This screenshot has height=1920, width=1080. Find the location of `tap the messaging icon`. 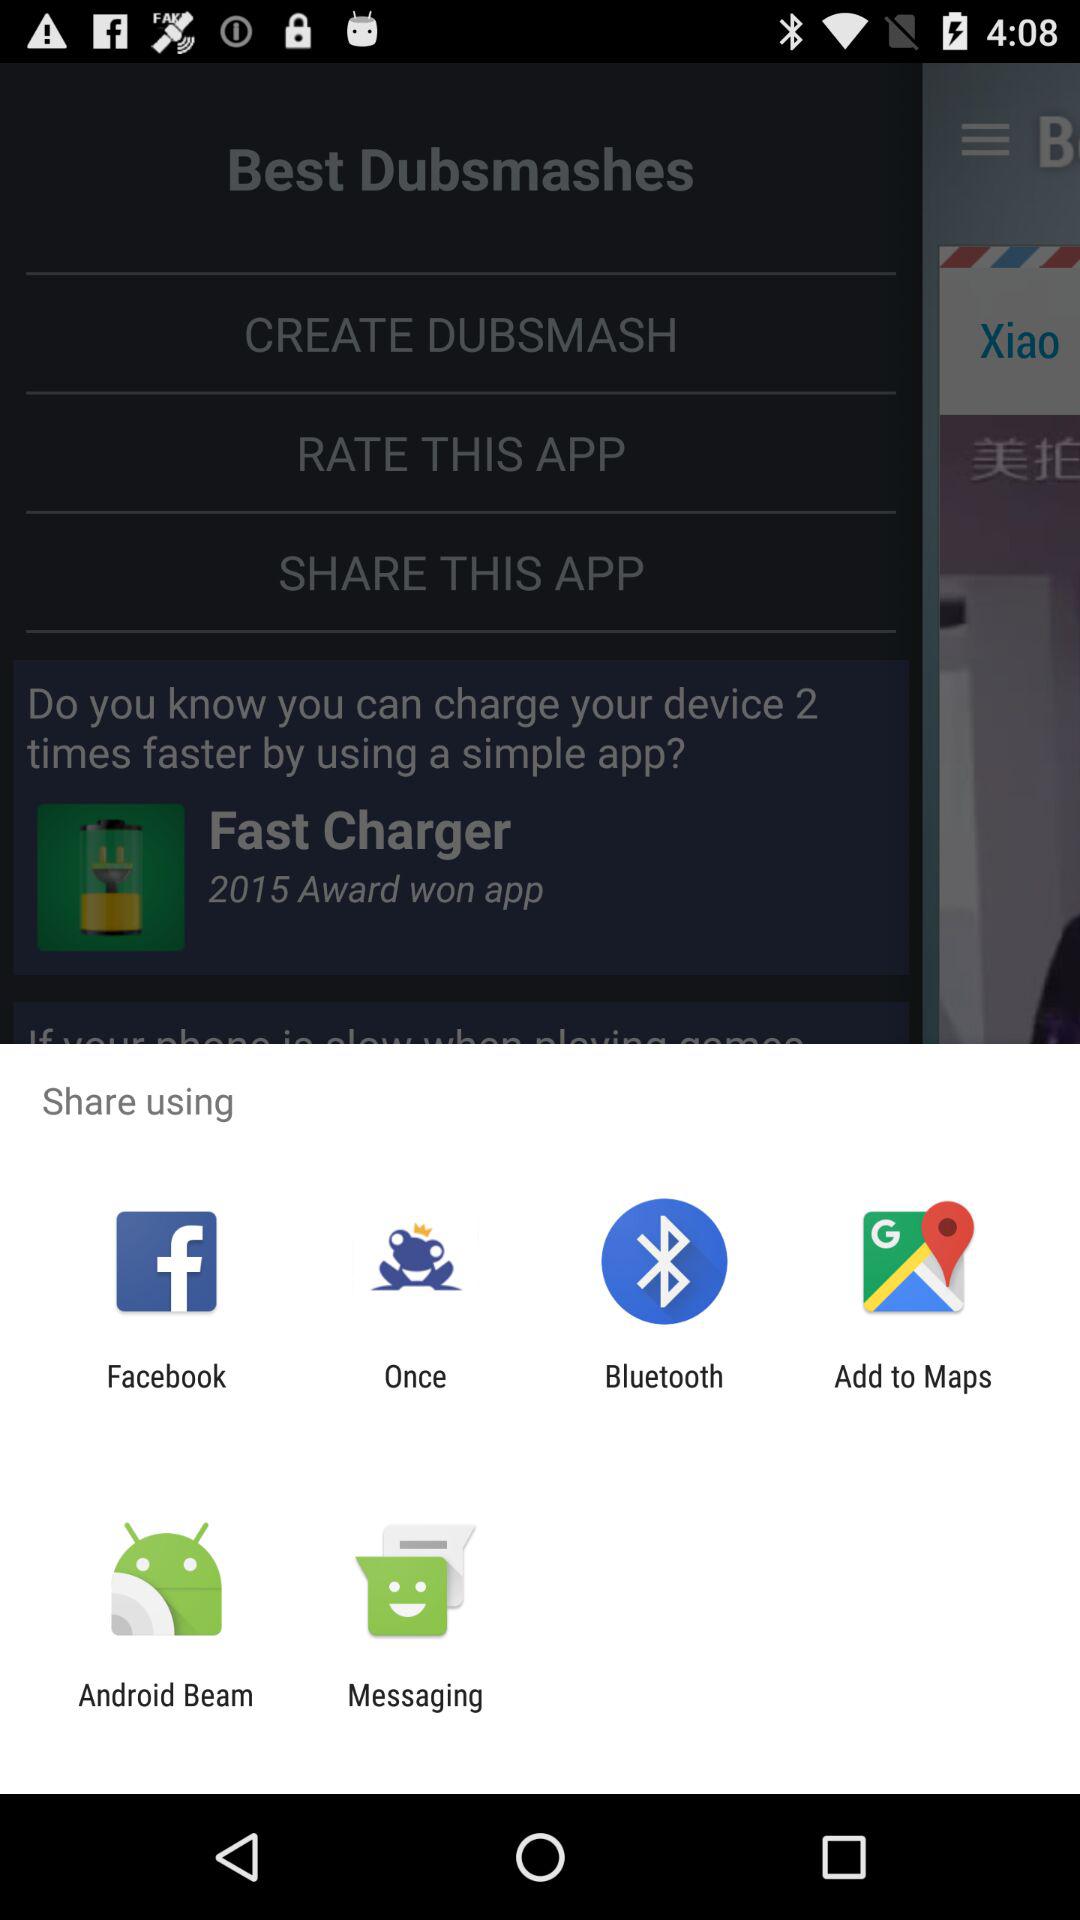

tap the messaging icon is located at coordinates (415, 1712).